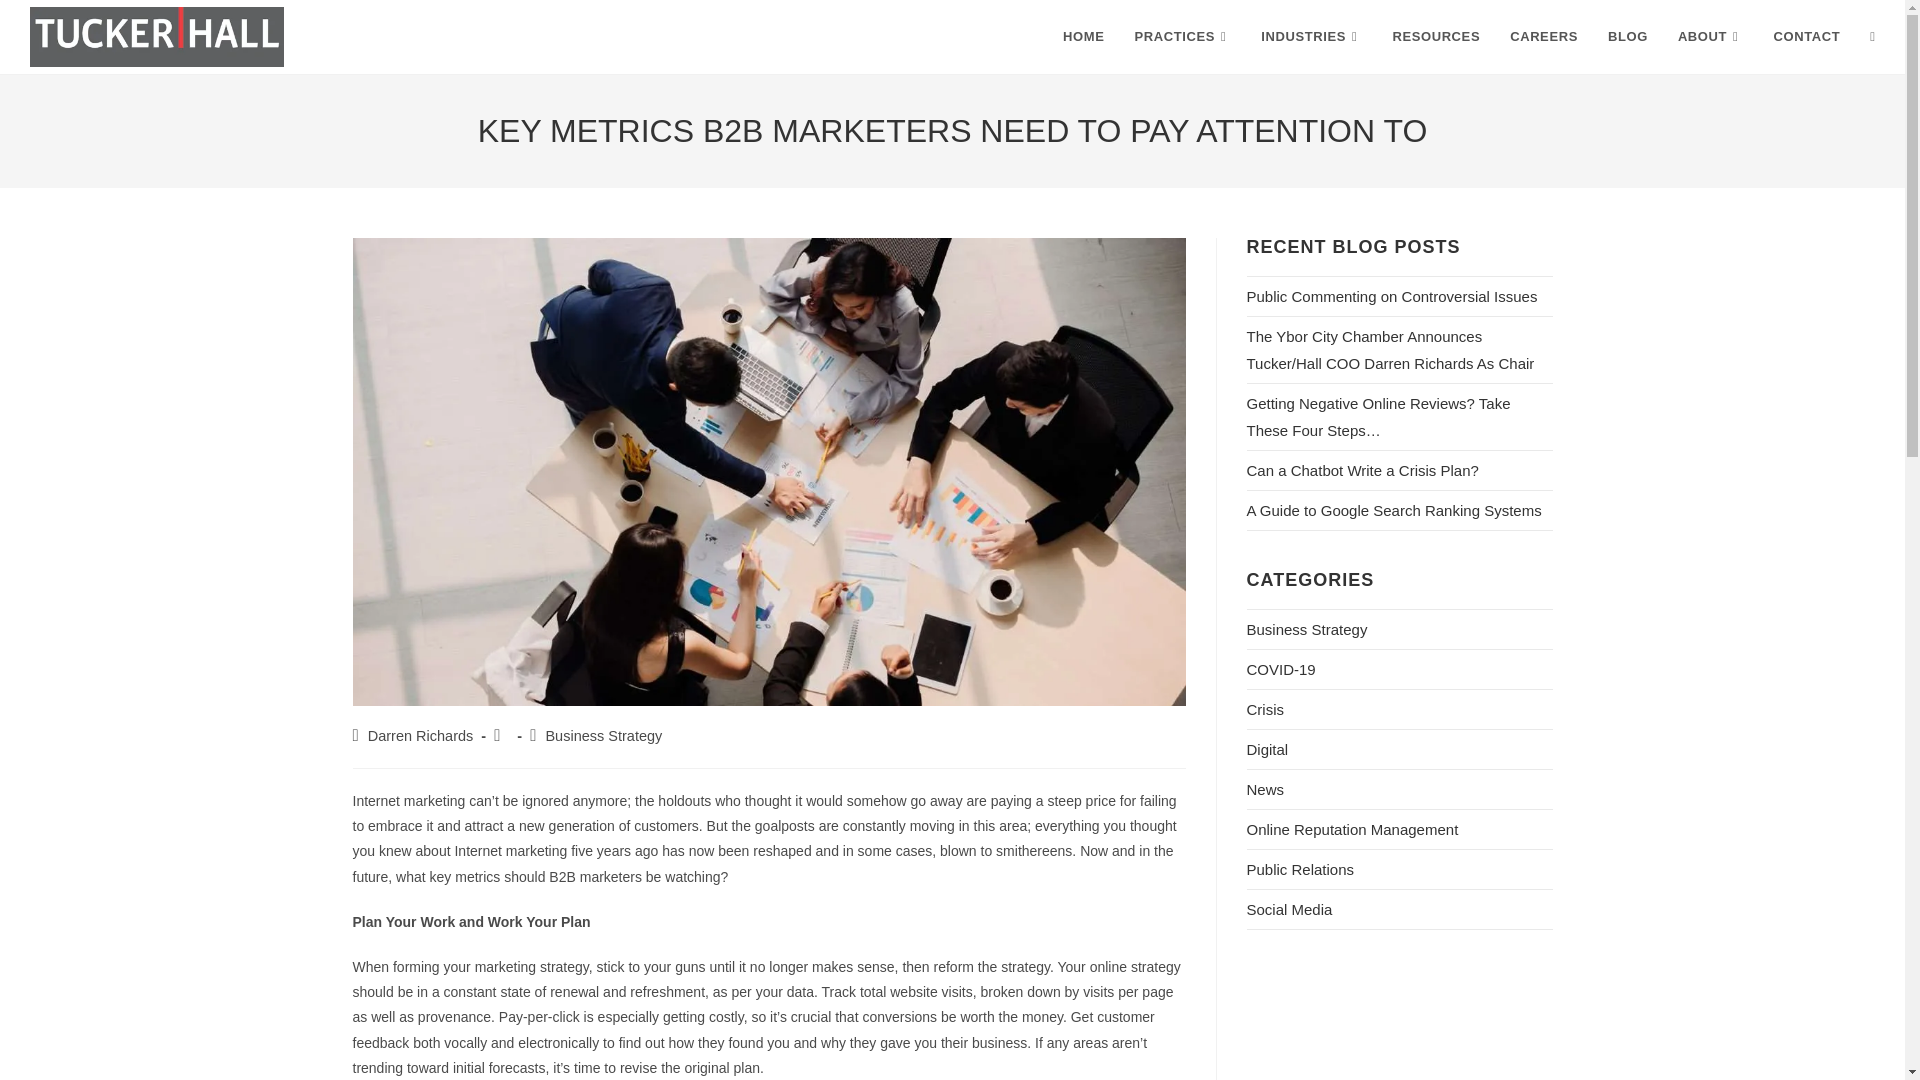 This screenshot has height=1080, width=1920. I want to click on CONTACT, so click(1806, 37).